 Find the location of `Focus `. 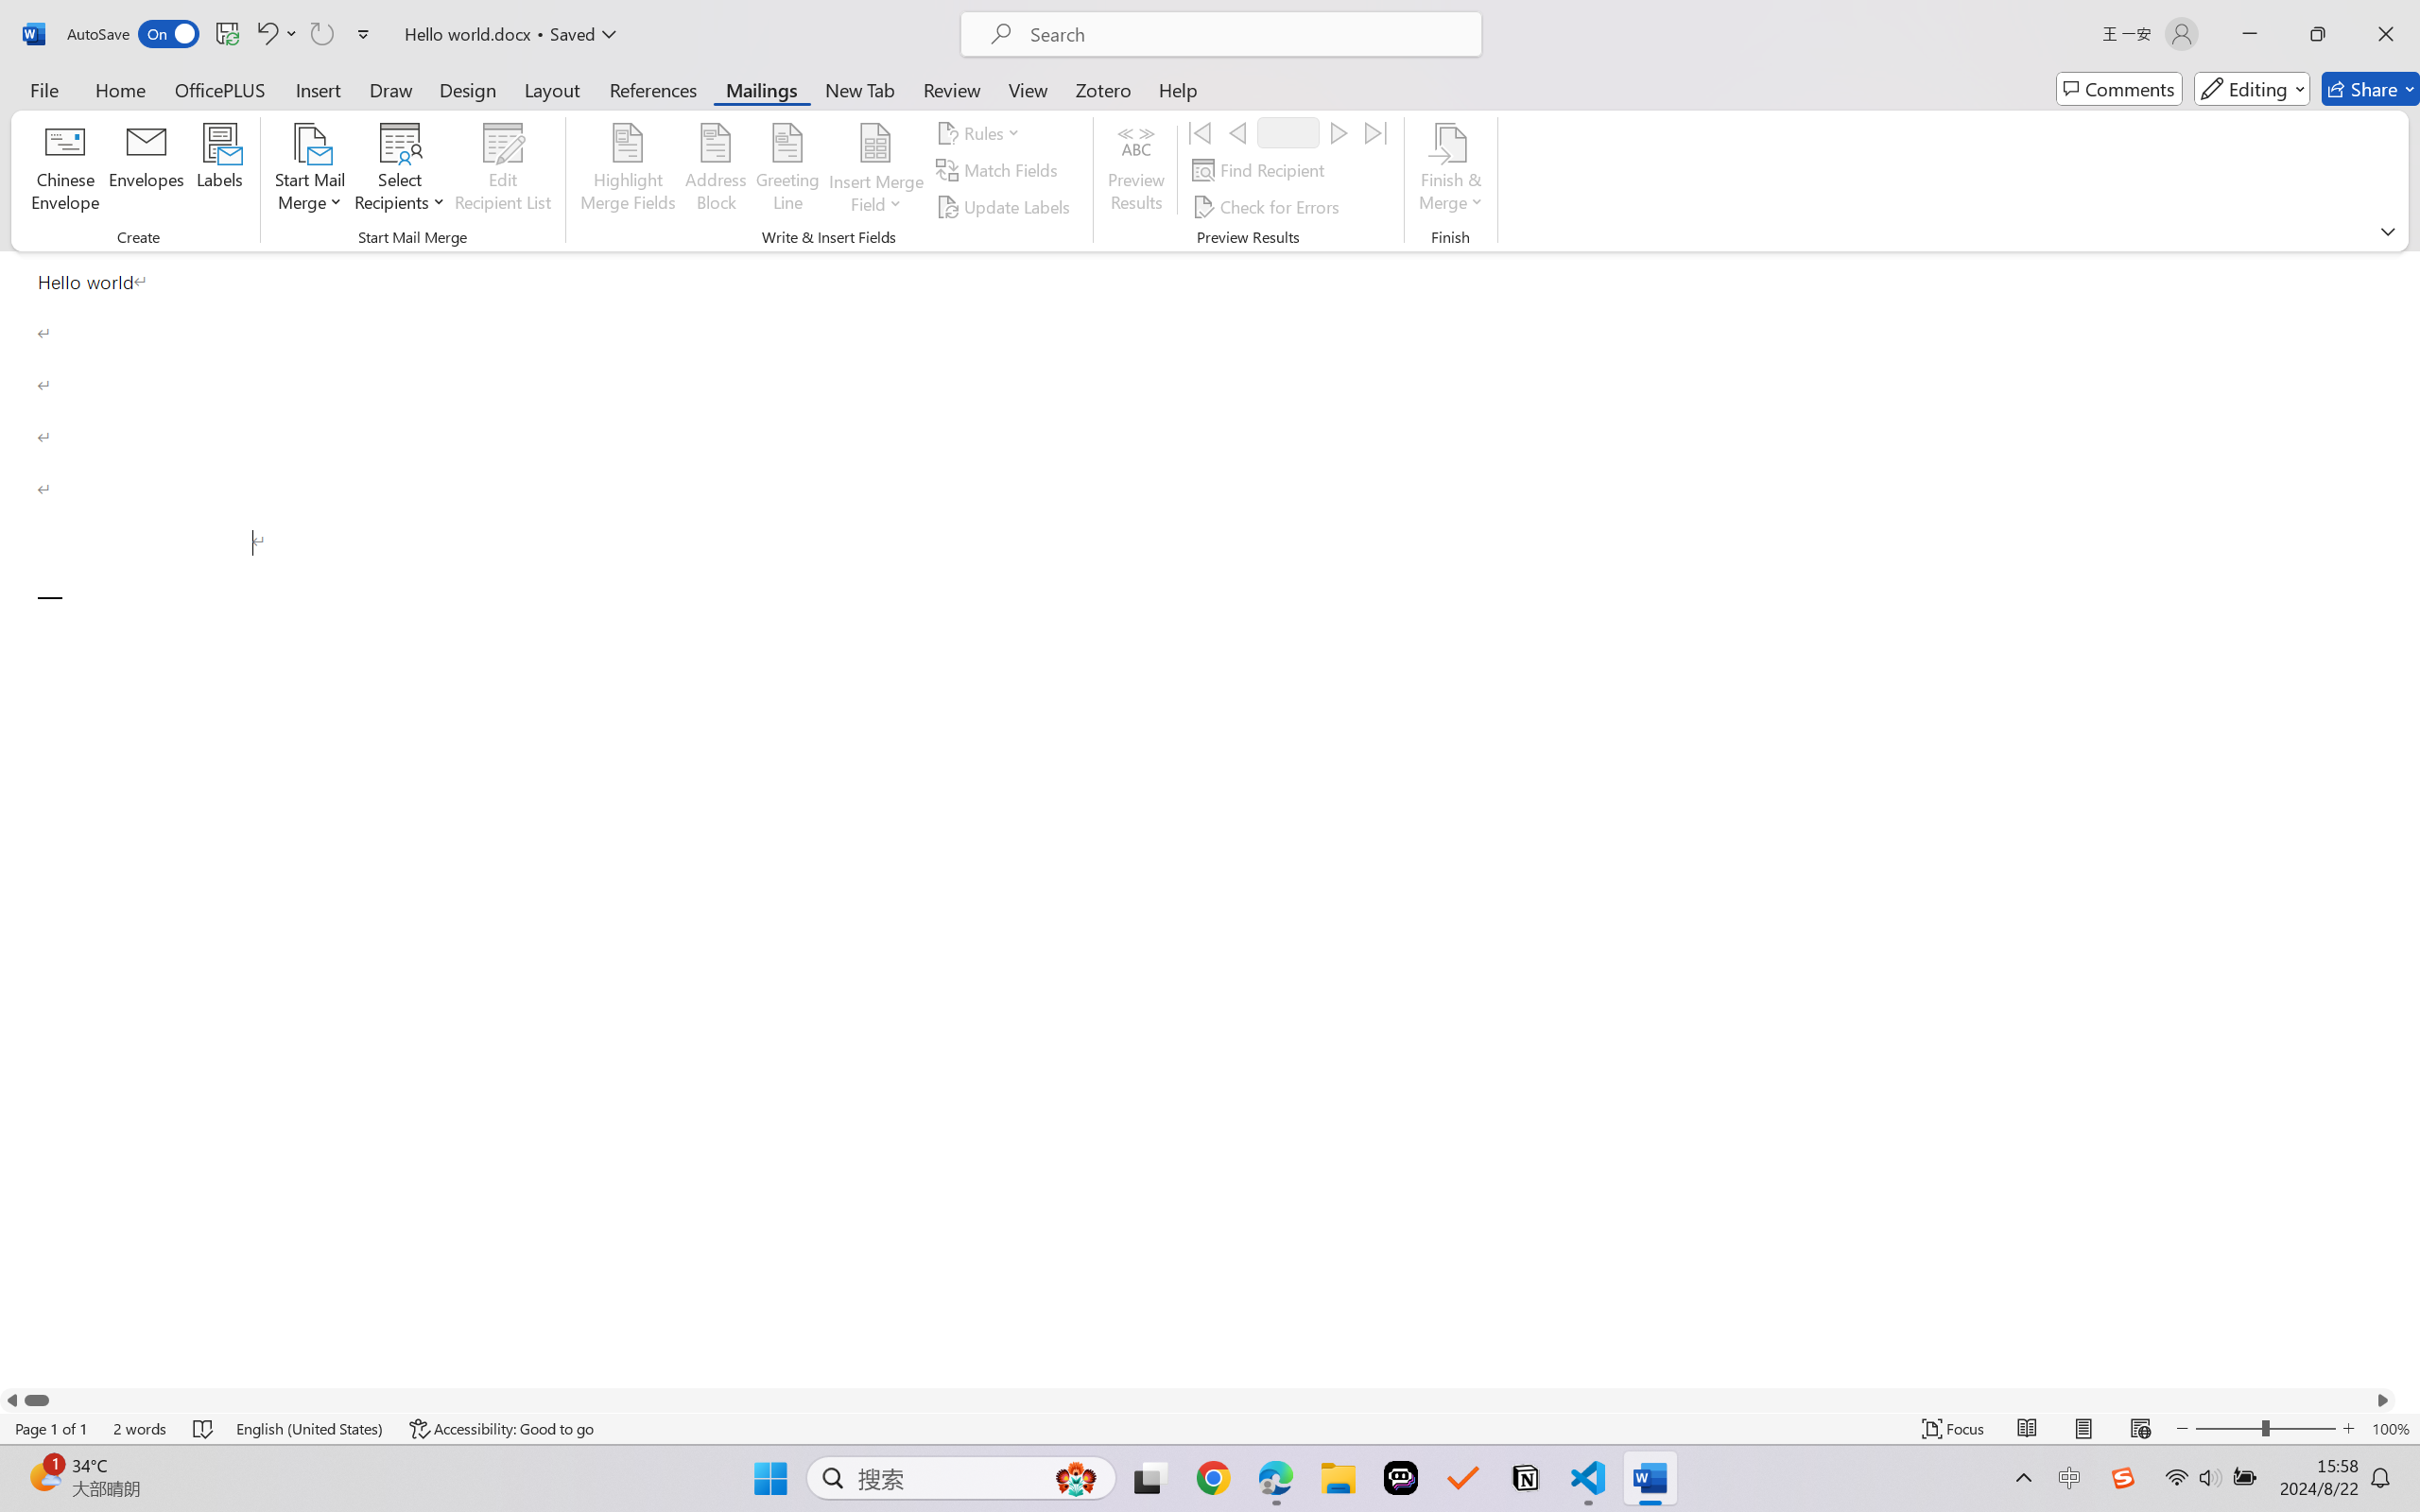

Focus  is located at coordinates (1954, 1429).